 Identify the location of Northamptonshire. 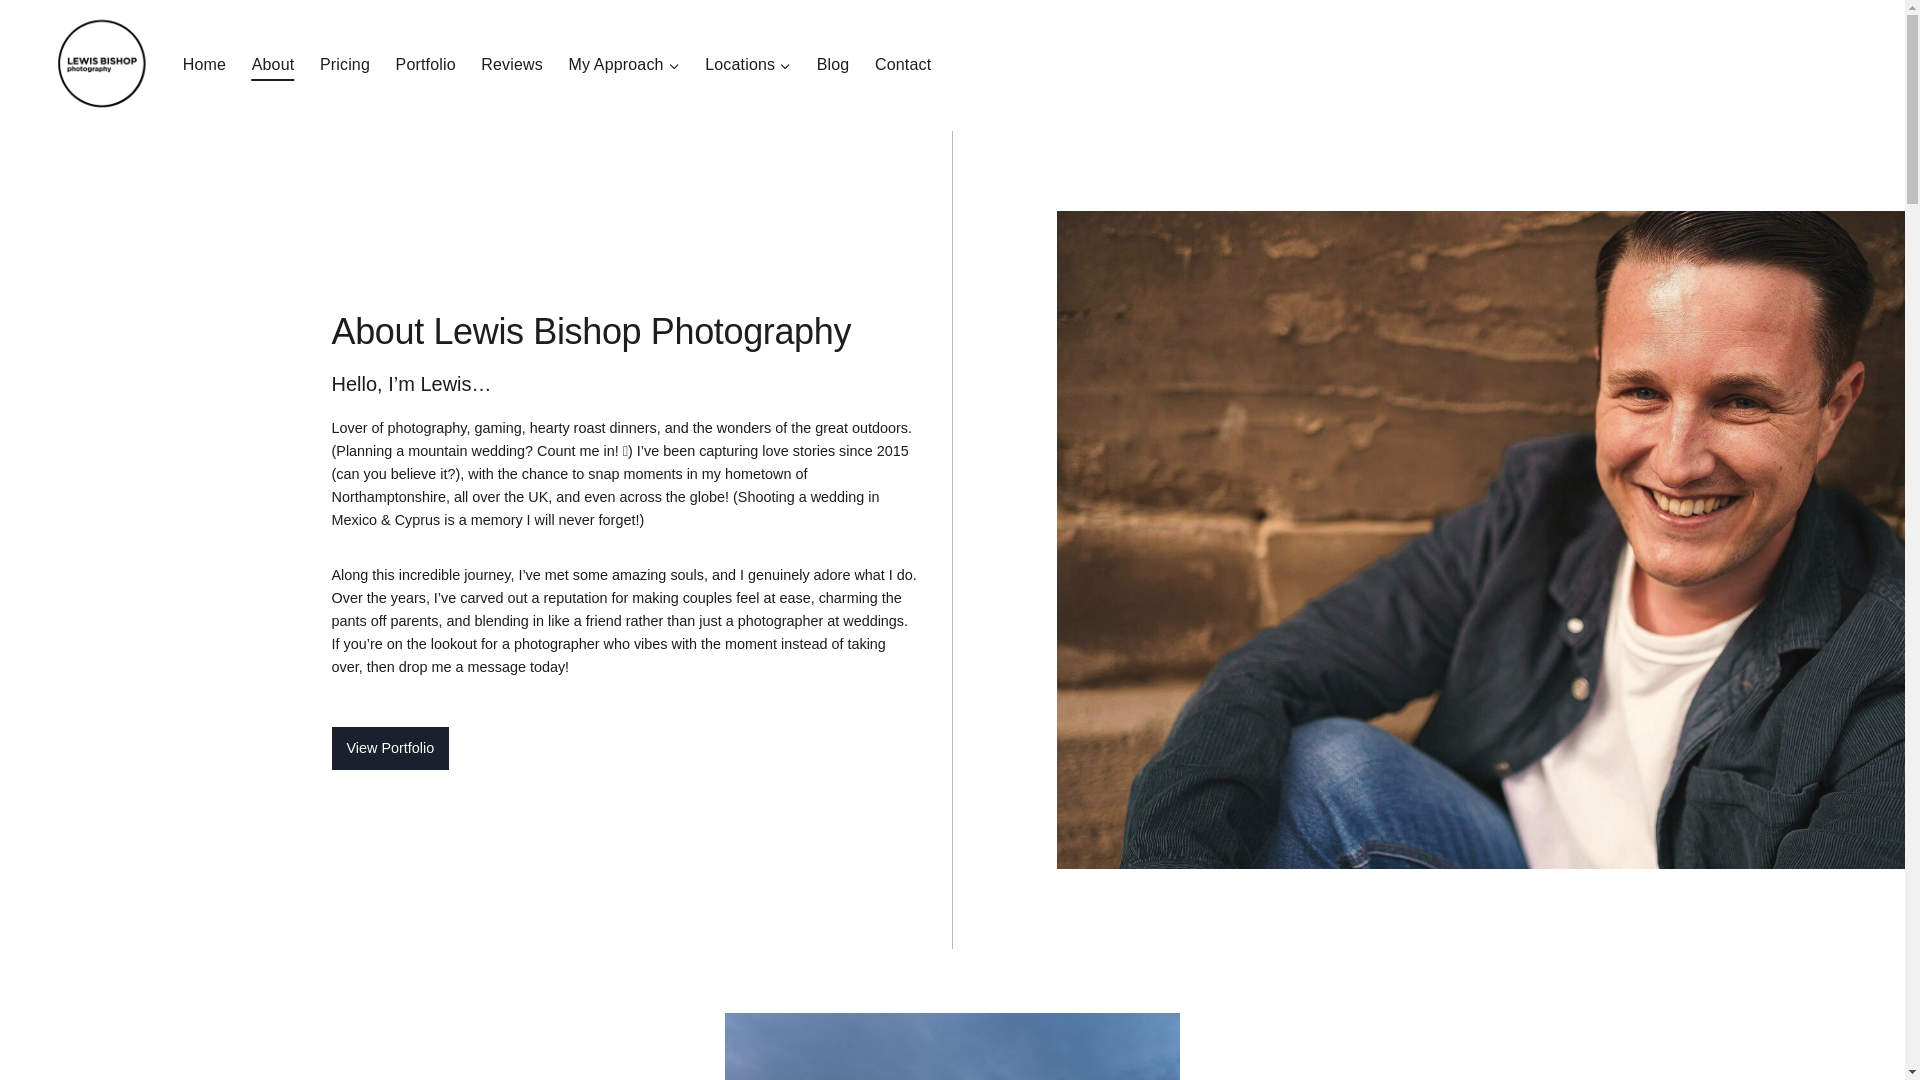
(388, 497).